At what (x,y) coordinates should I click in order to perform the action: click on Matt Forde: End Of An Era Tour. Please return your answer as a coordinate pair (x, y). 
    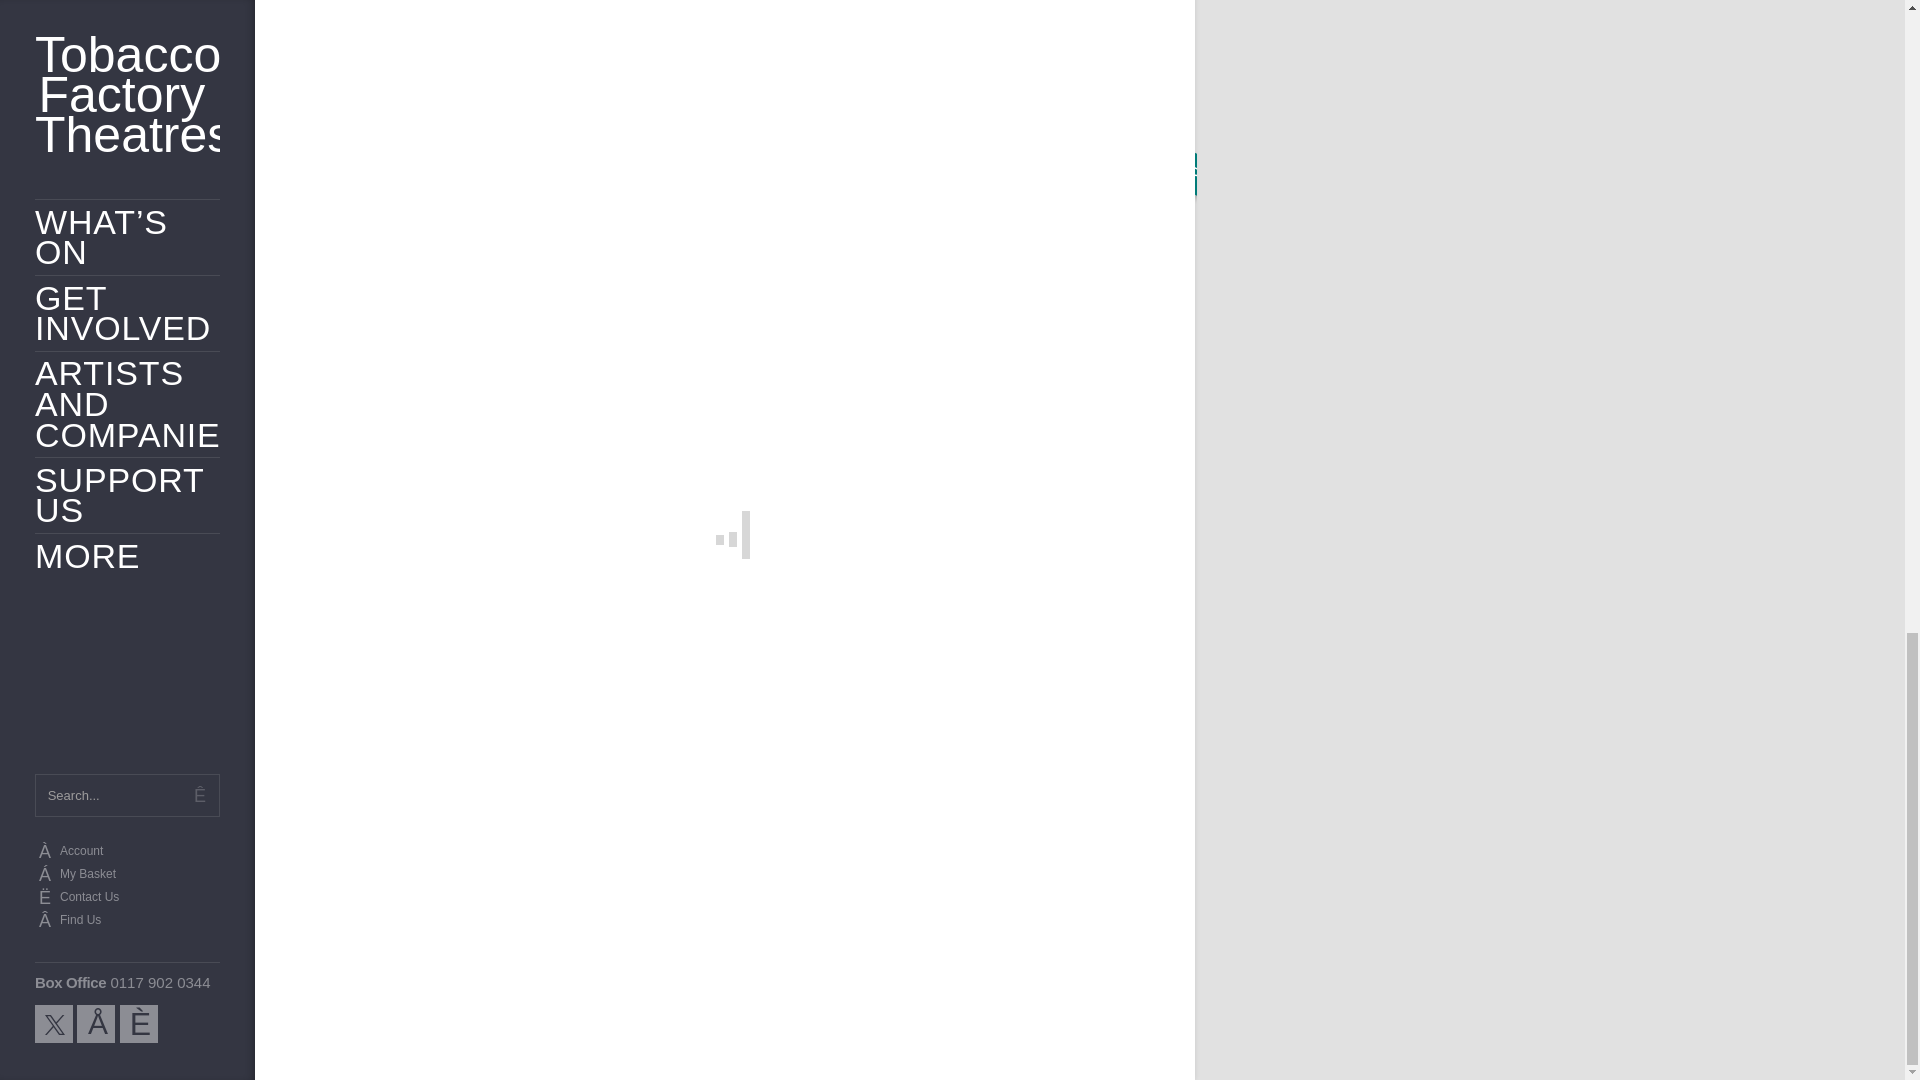
    Looking at the image, I should click on (424, 706).